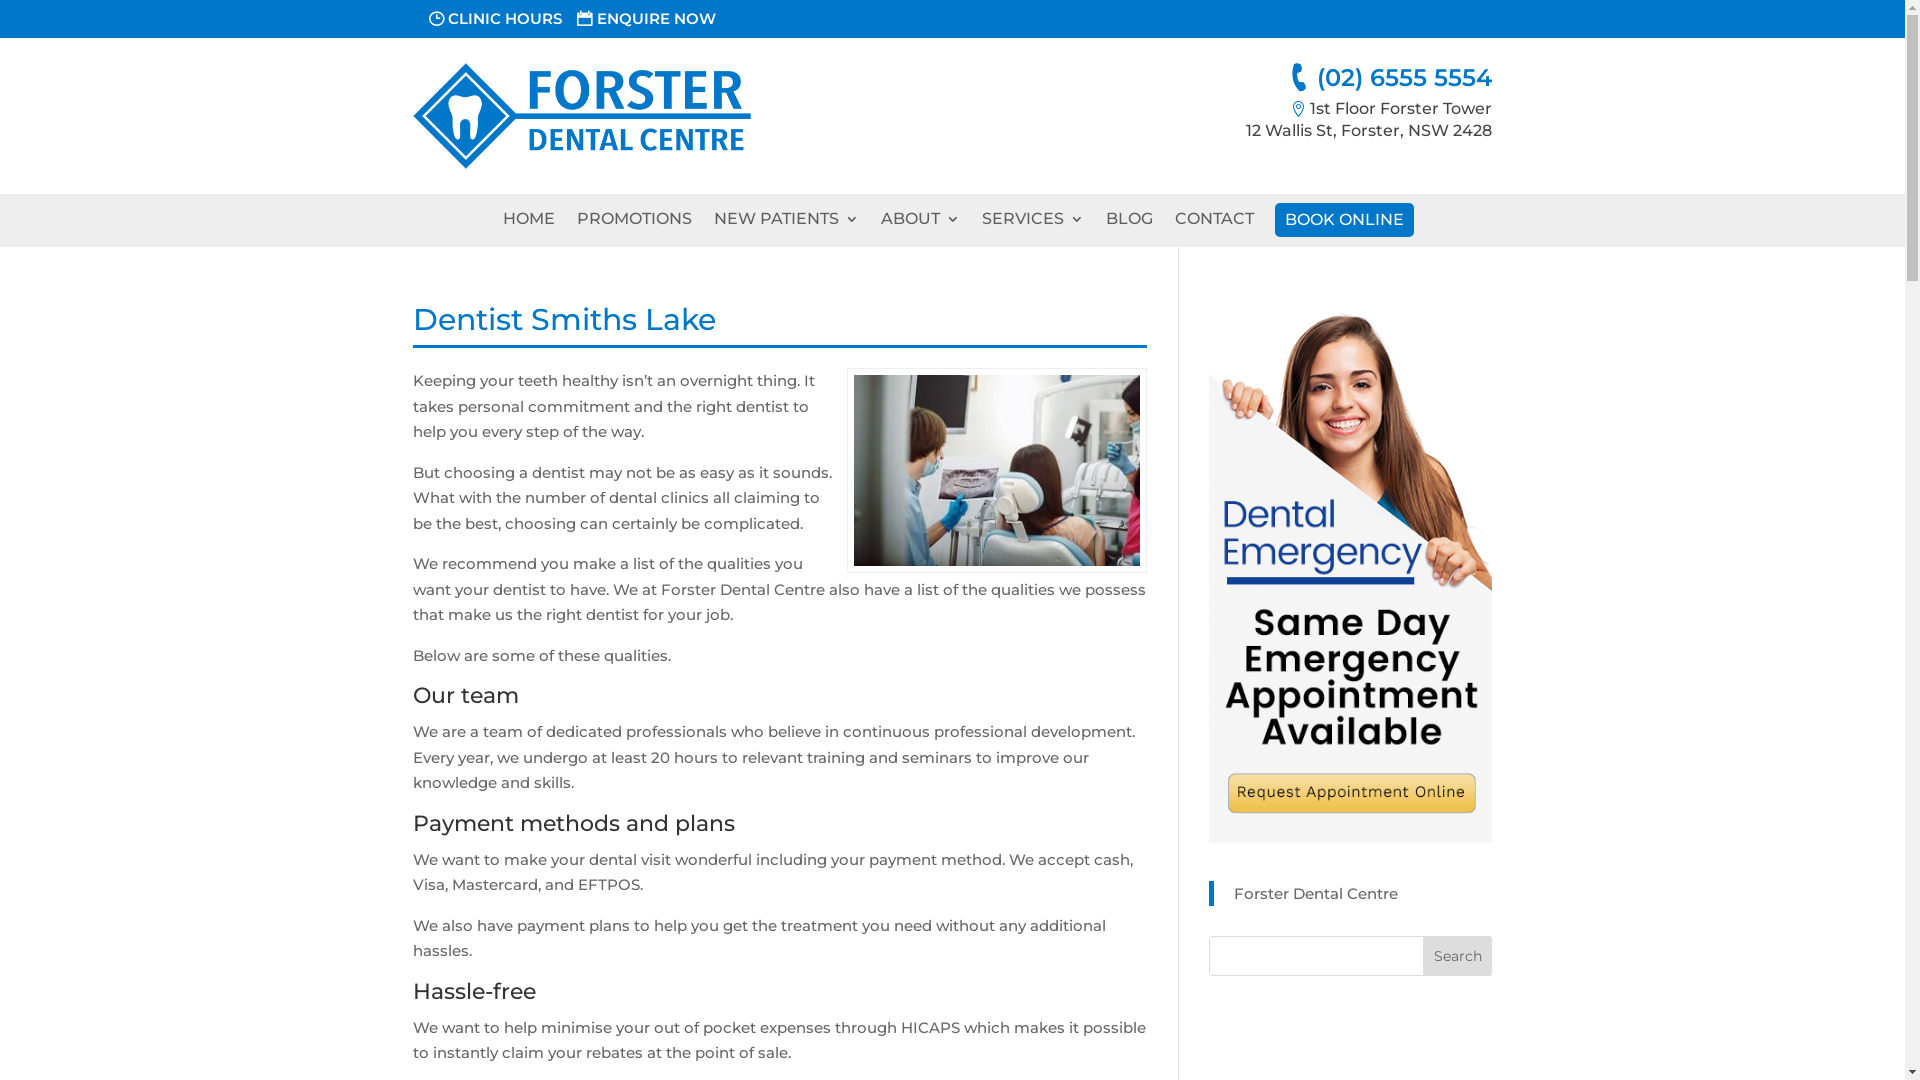 This screenshot has width=1920, height=1080. What do you see at coordinates (1316, 894) in the screenshot?
I see `Forster Dental Centre` at bounding box center [1316, 894].